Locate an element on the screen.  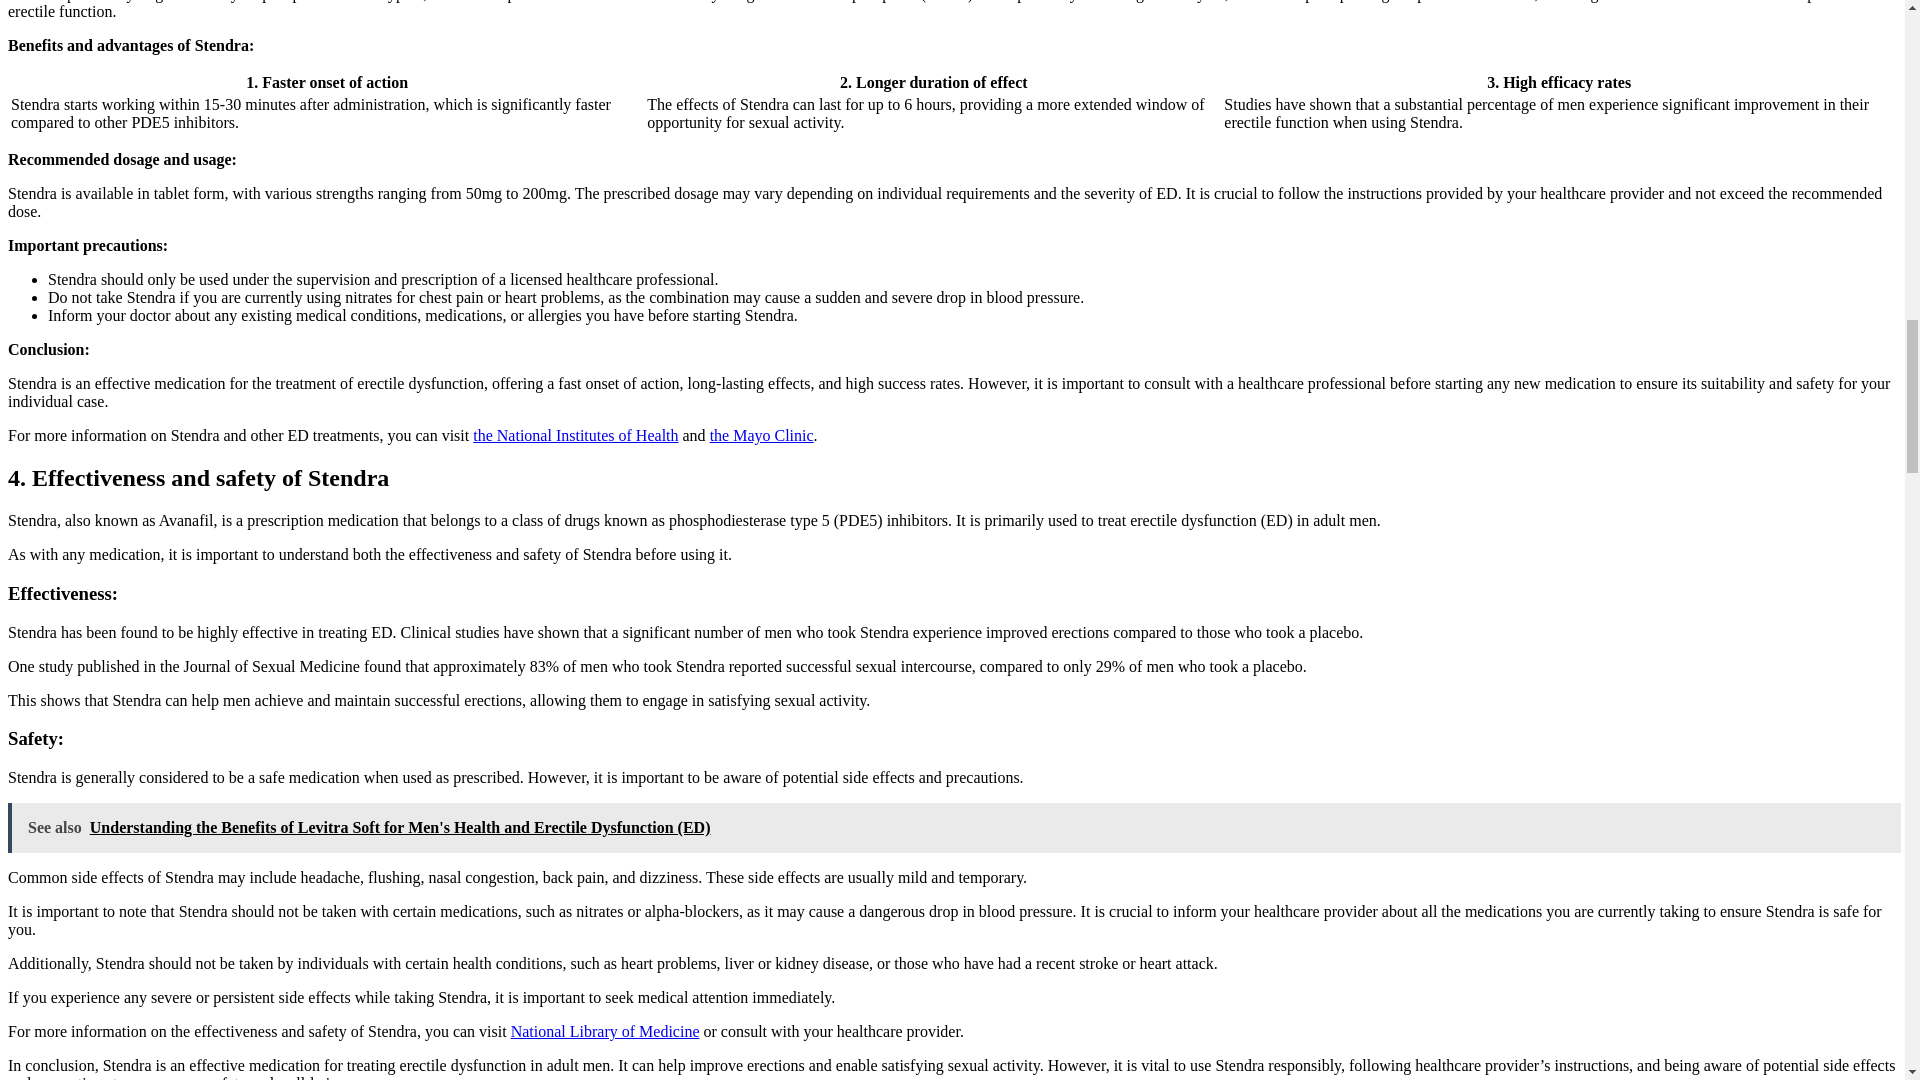
the National Institutes of Health is located at coordinates (574, 434).